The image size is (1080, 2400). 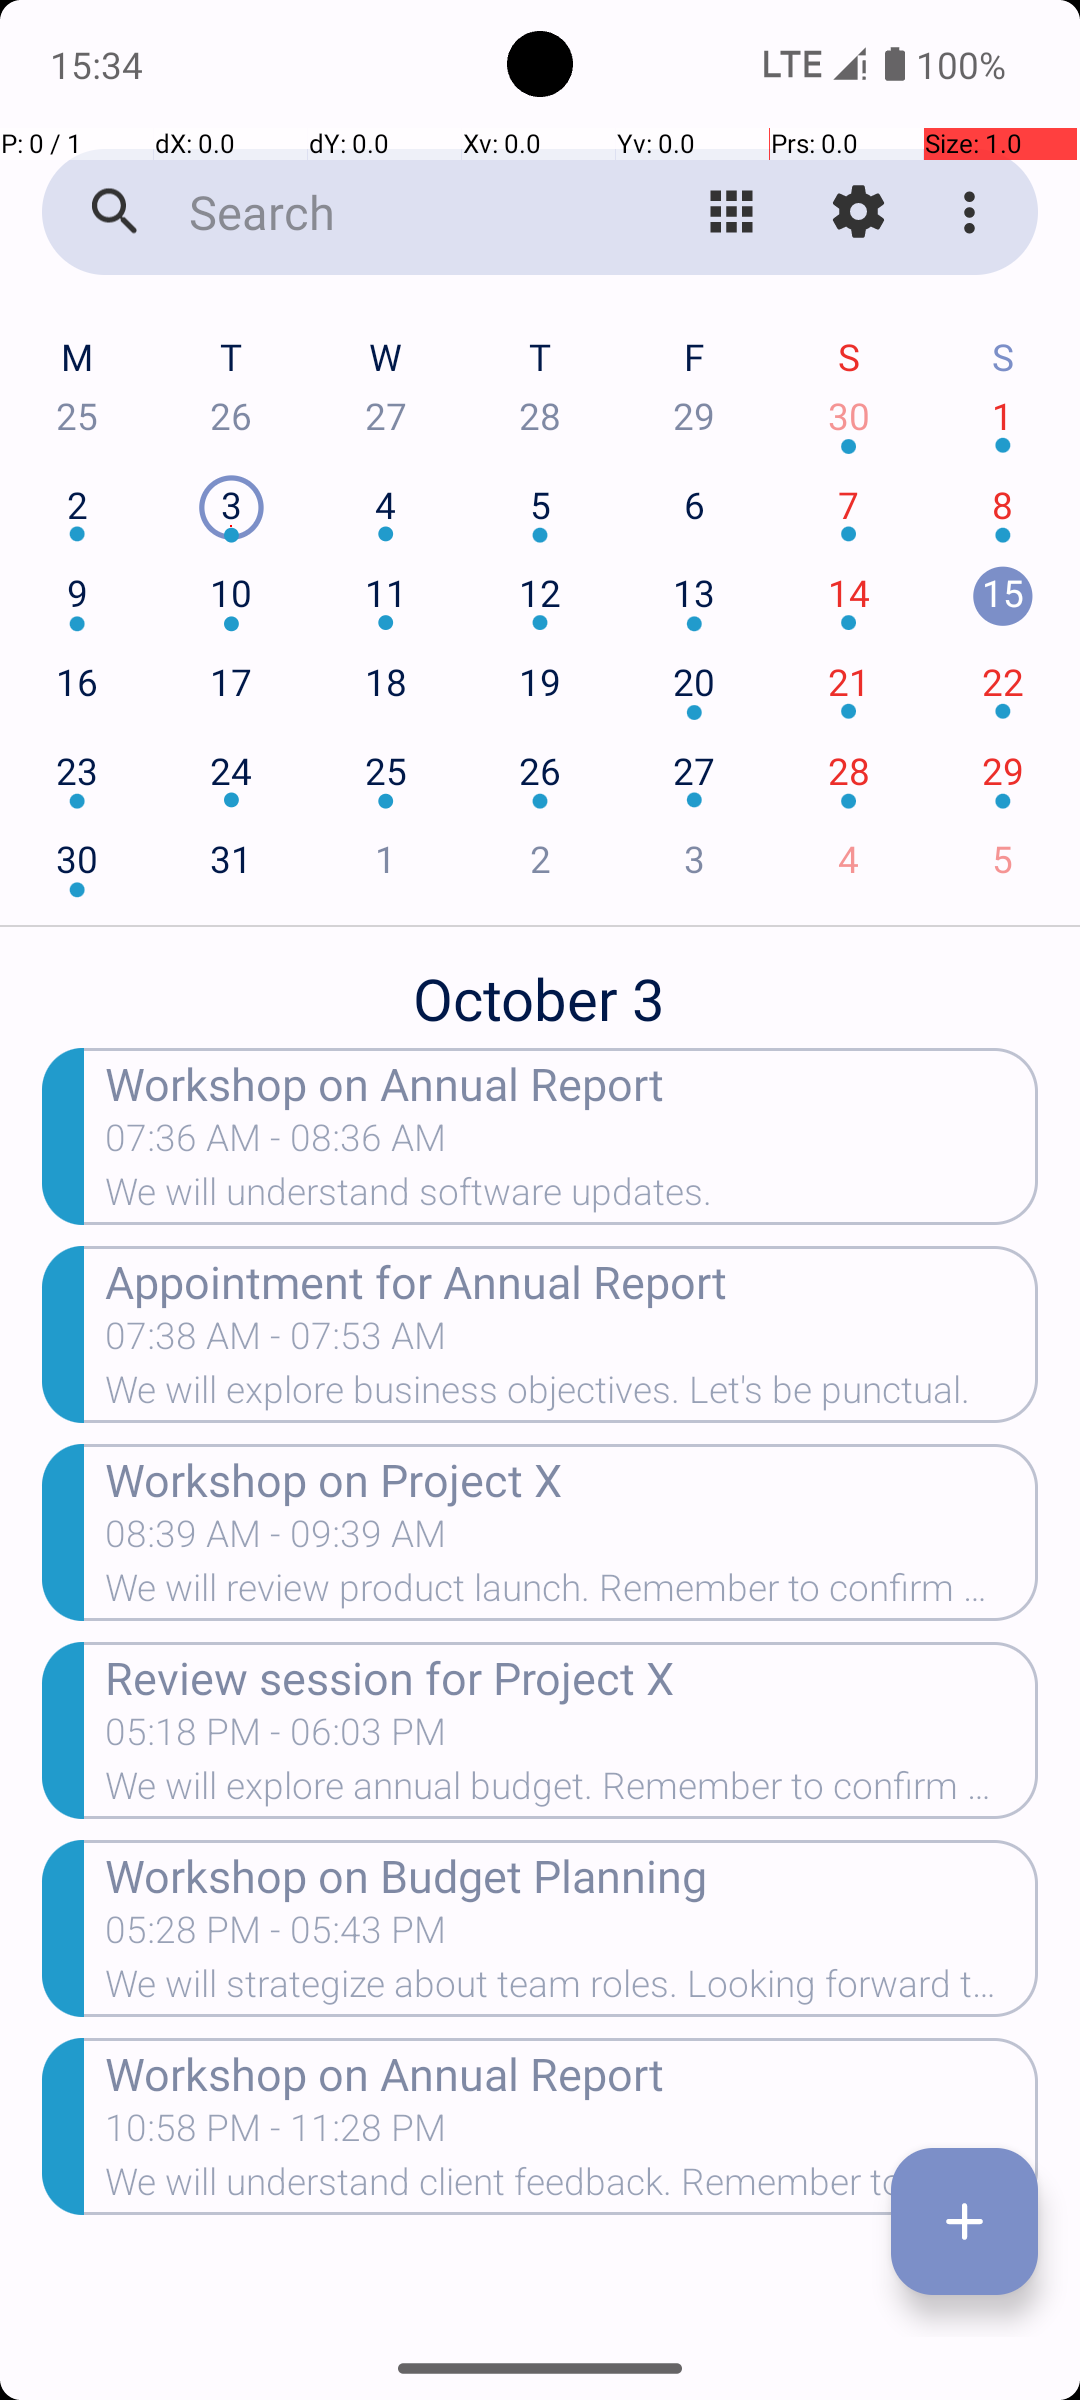 I want to click on 10:58 PM - 11:28 PM, so click(x=276, y=2134).